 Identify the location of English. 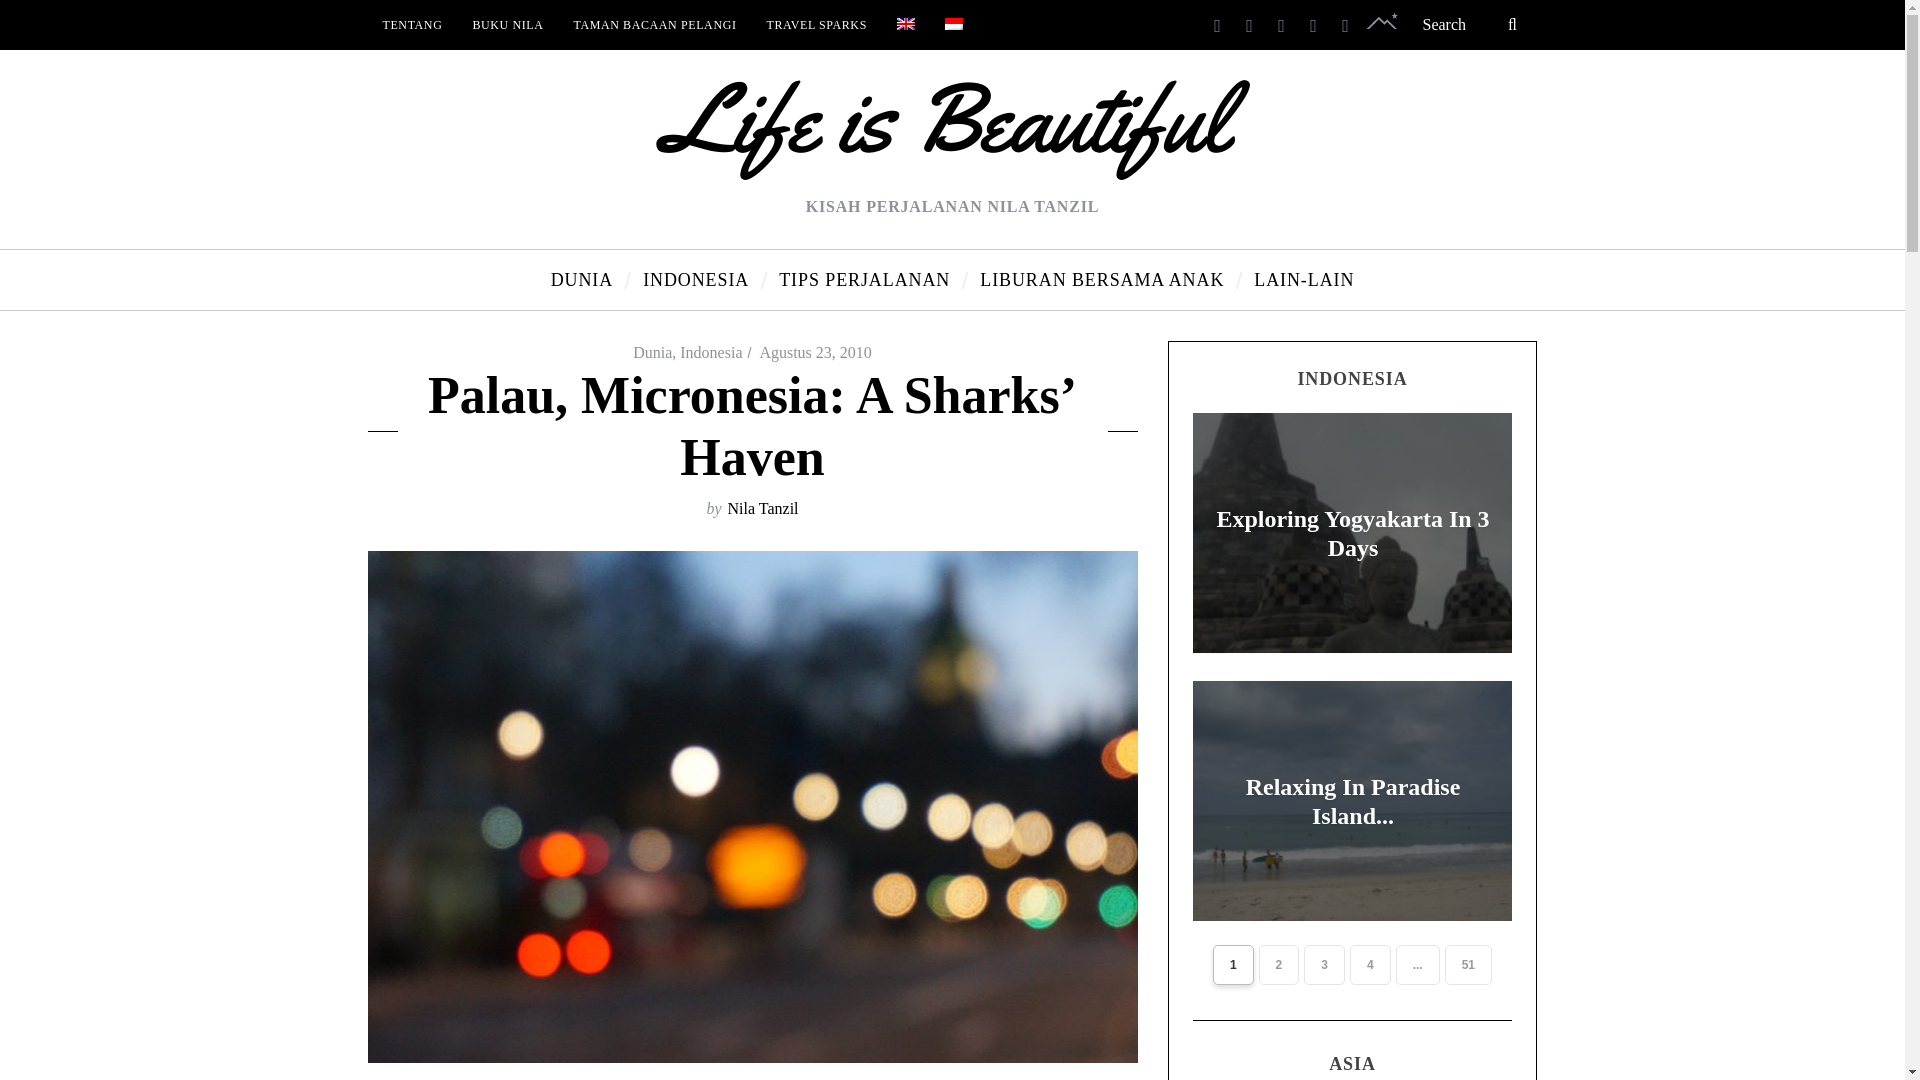
(906, 24).